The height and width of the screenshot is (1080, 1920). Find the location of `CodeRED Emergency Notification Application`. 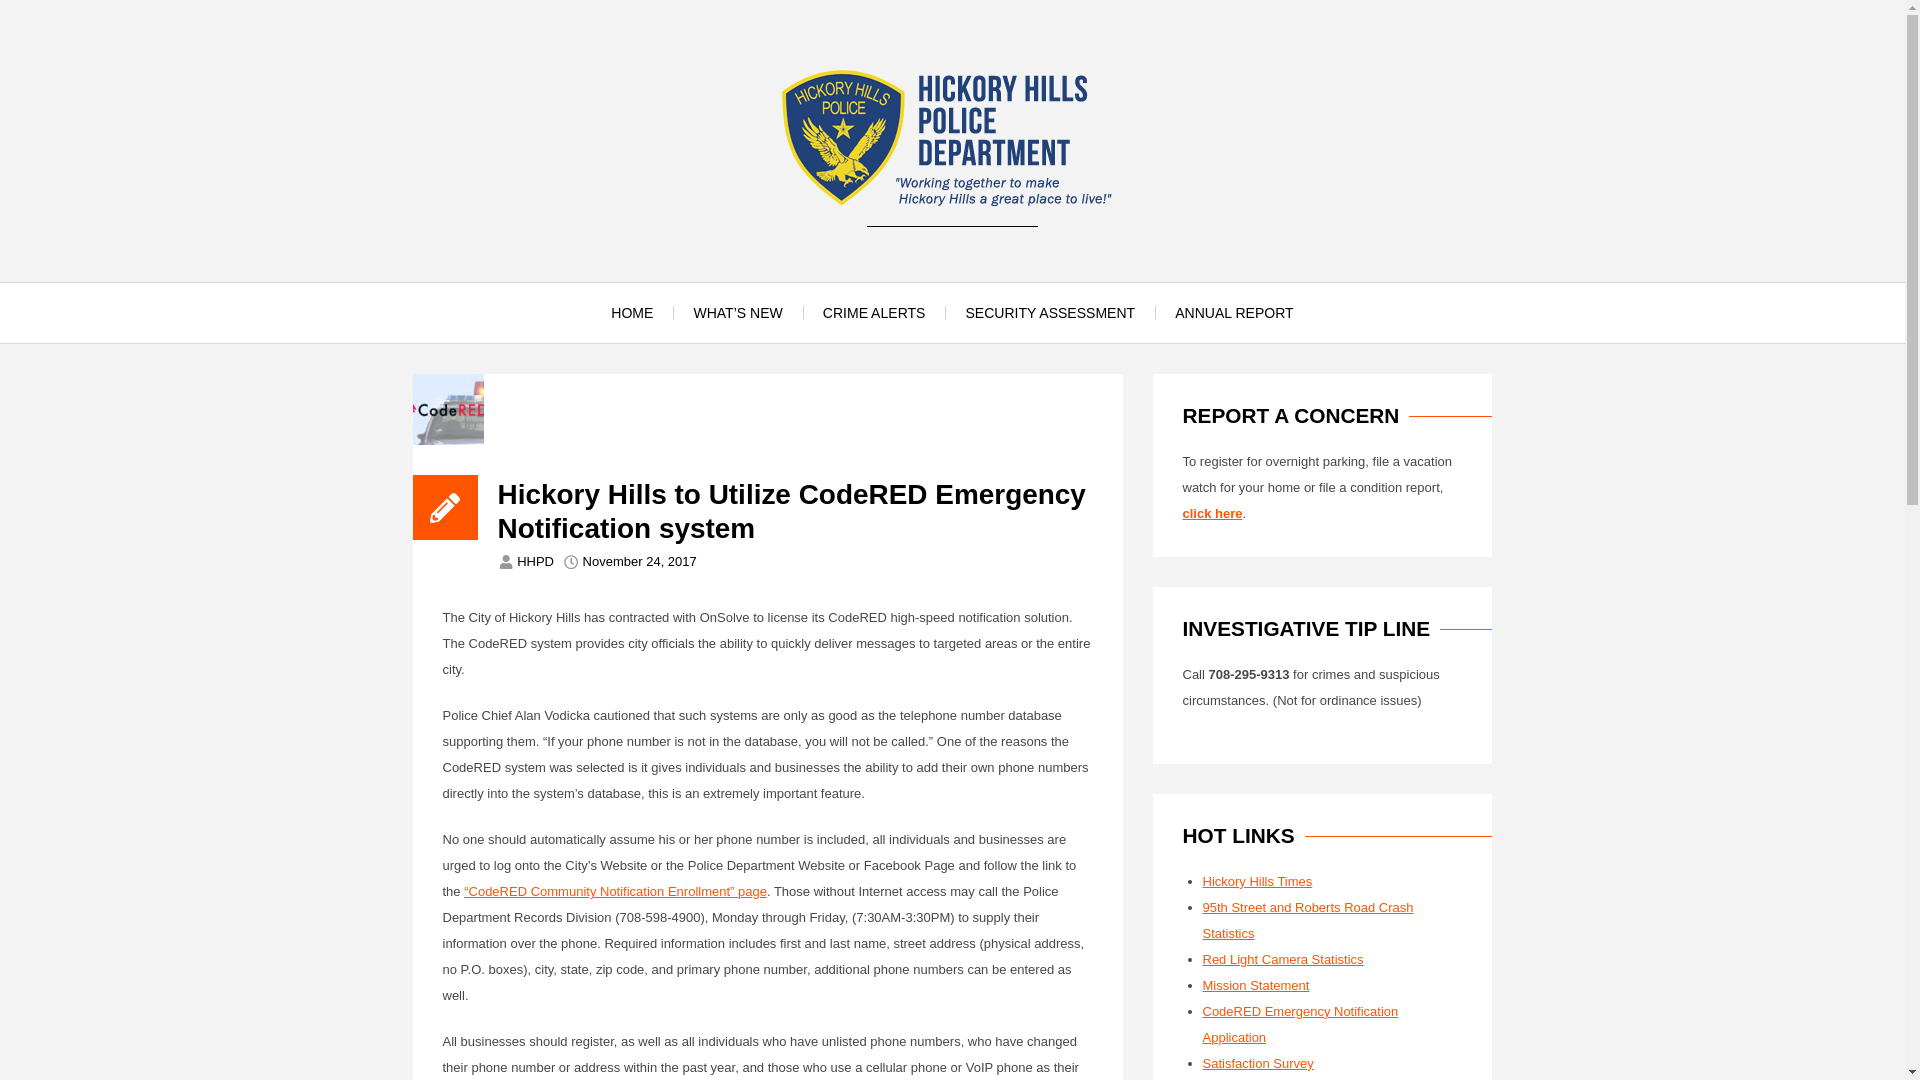

CodeRED Emergency Notification Application is located at coordinates (1299, 1024).